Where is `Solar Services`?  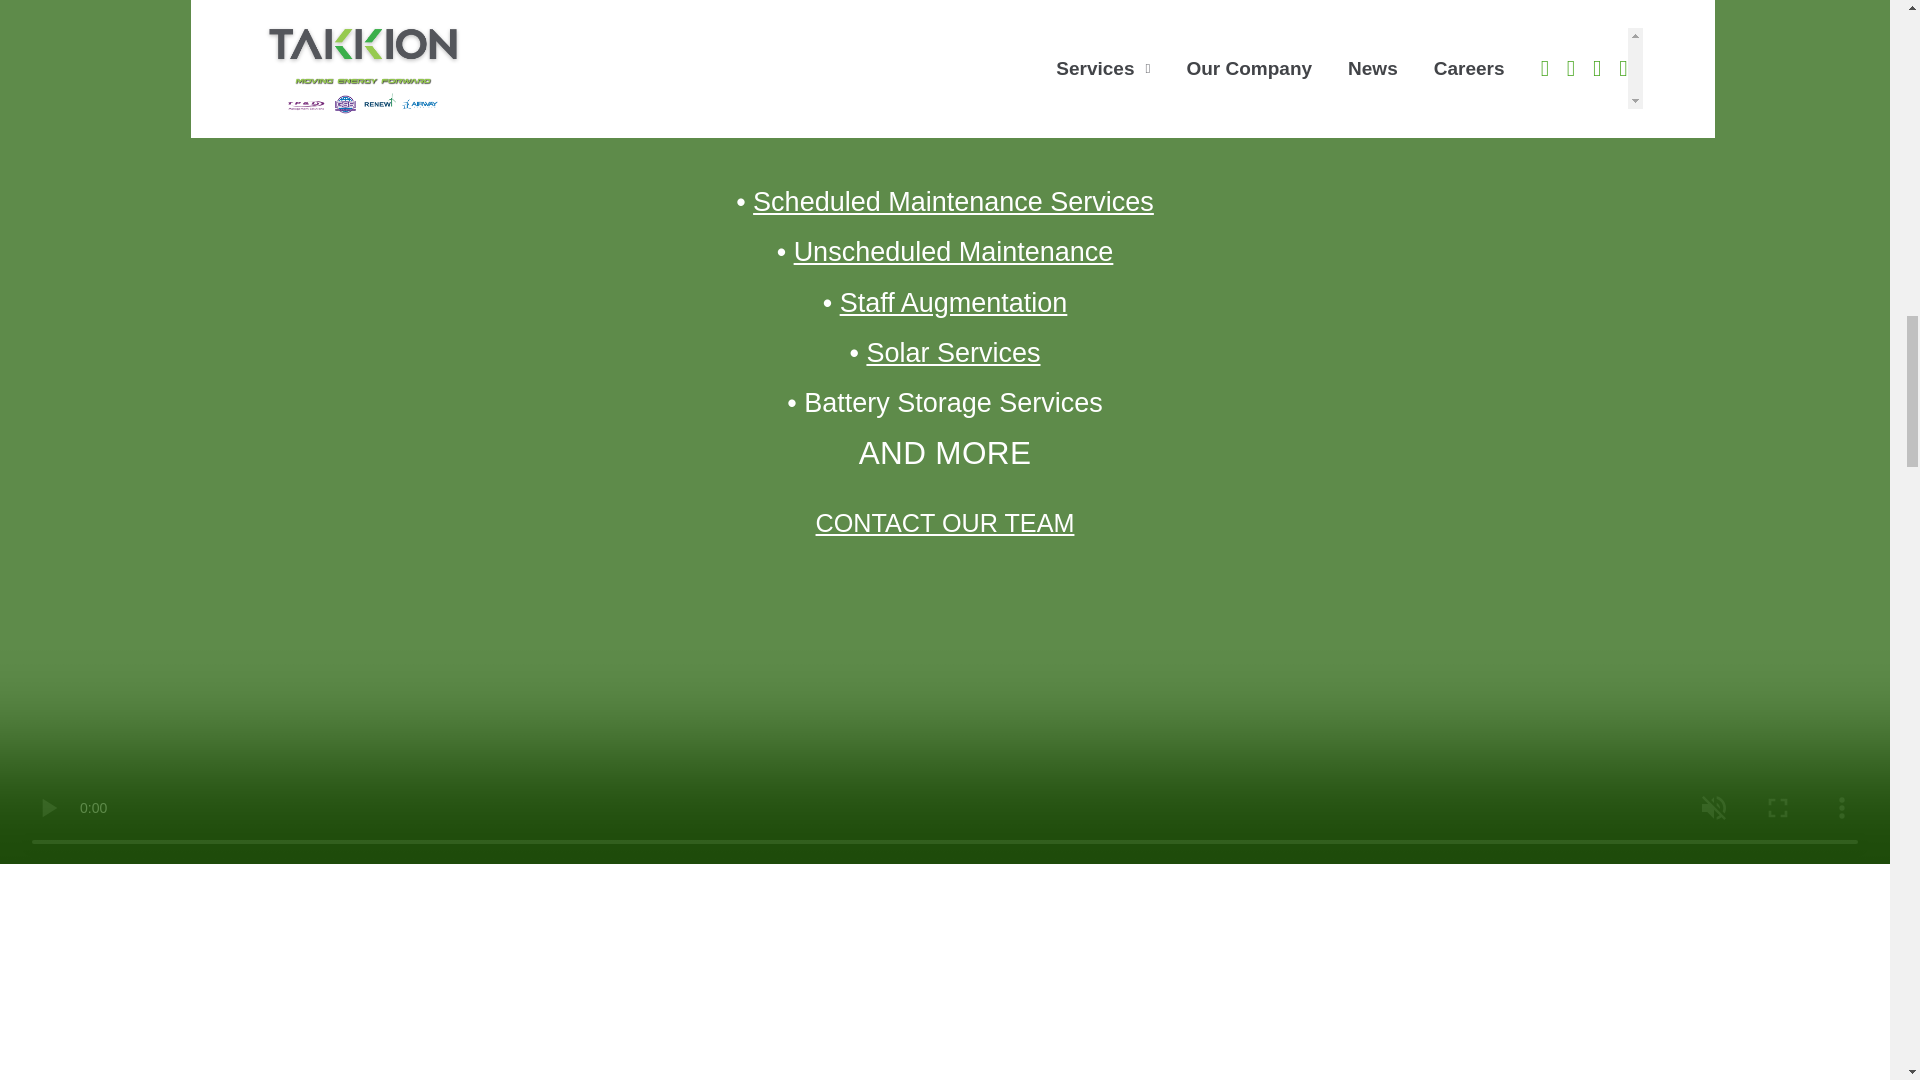
Solar Services is located at coordinates (952, 353).